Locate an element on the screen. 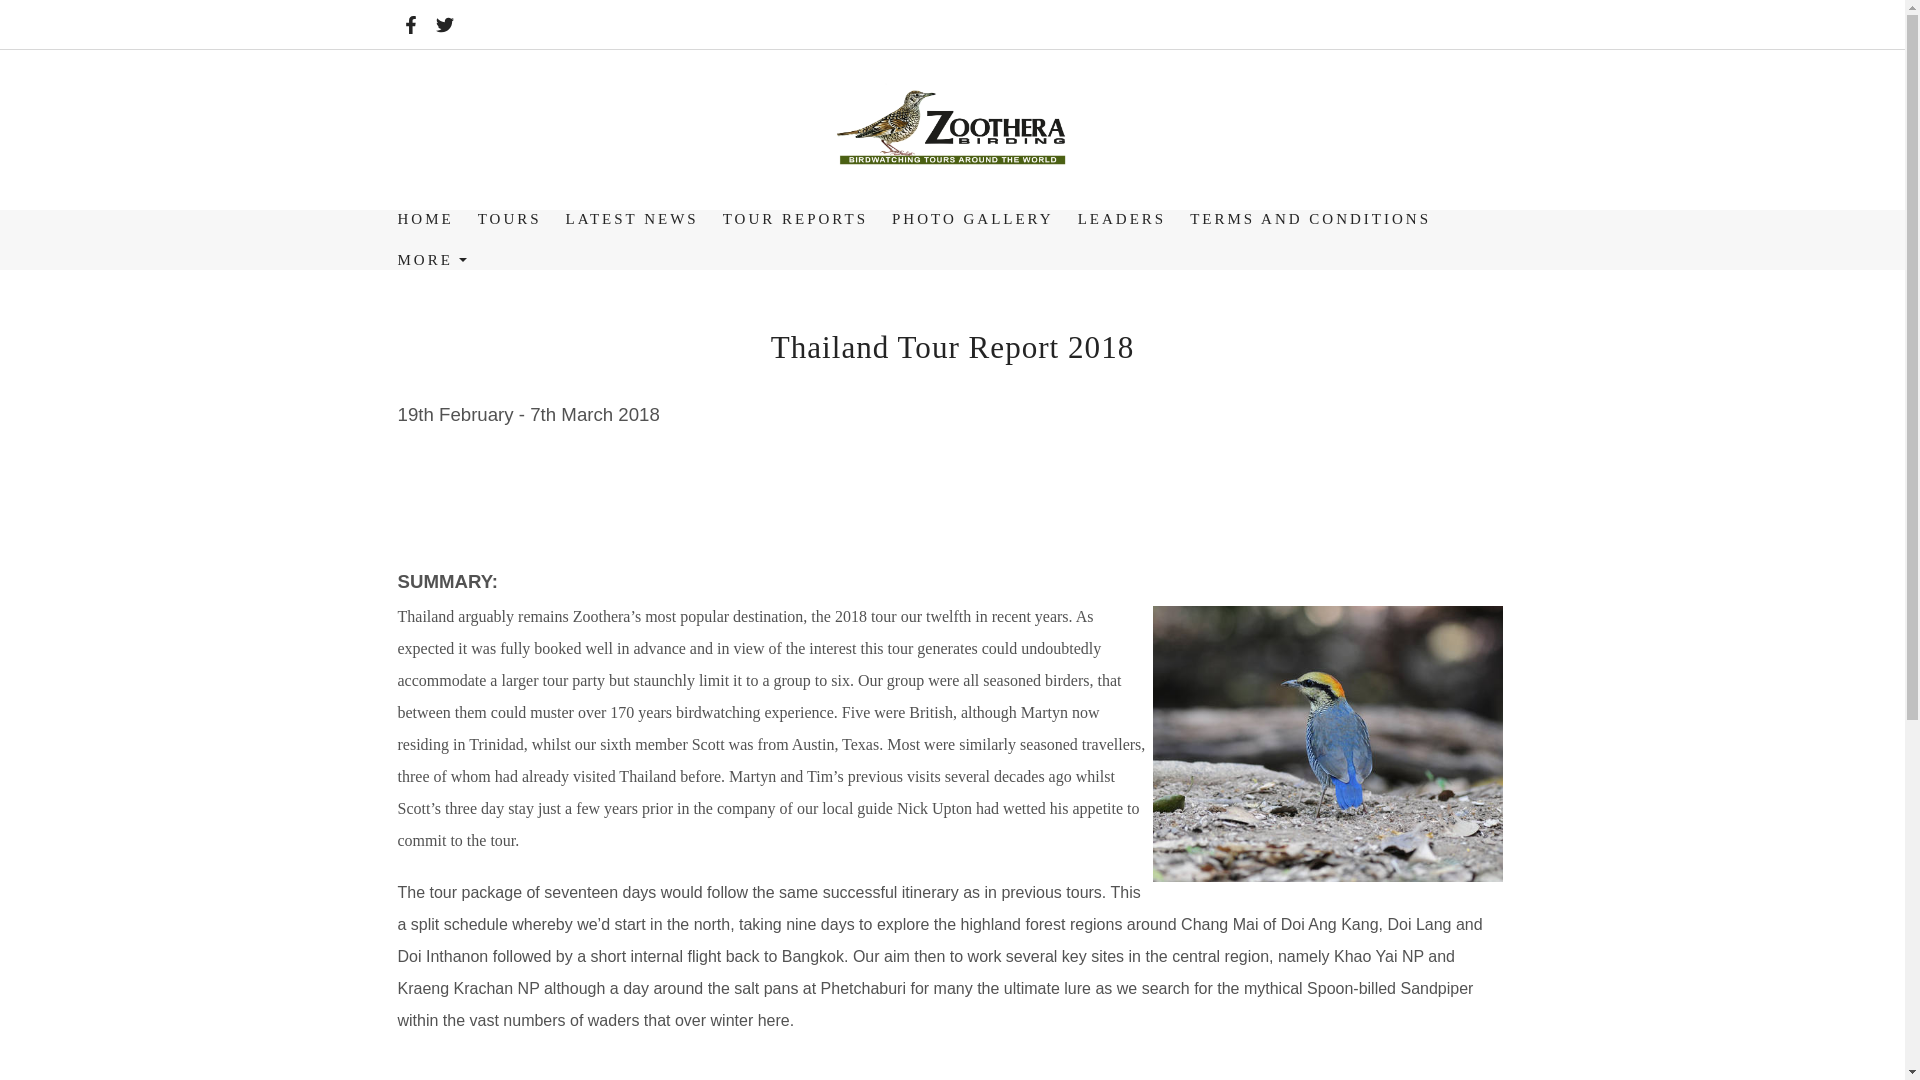  HOME is located at coordinates (426, 218).